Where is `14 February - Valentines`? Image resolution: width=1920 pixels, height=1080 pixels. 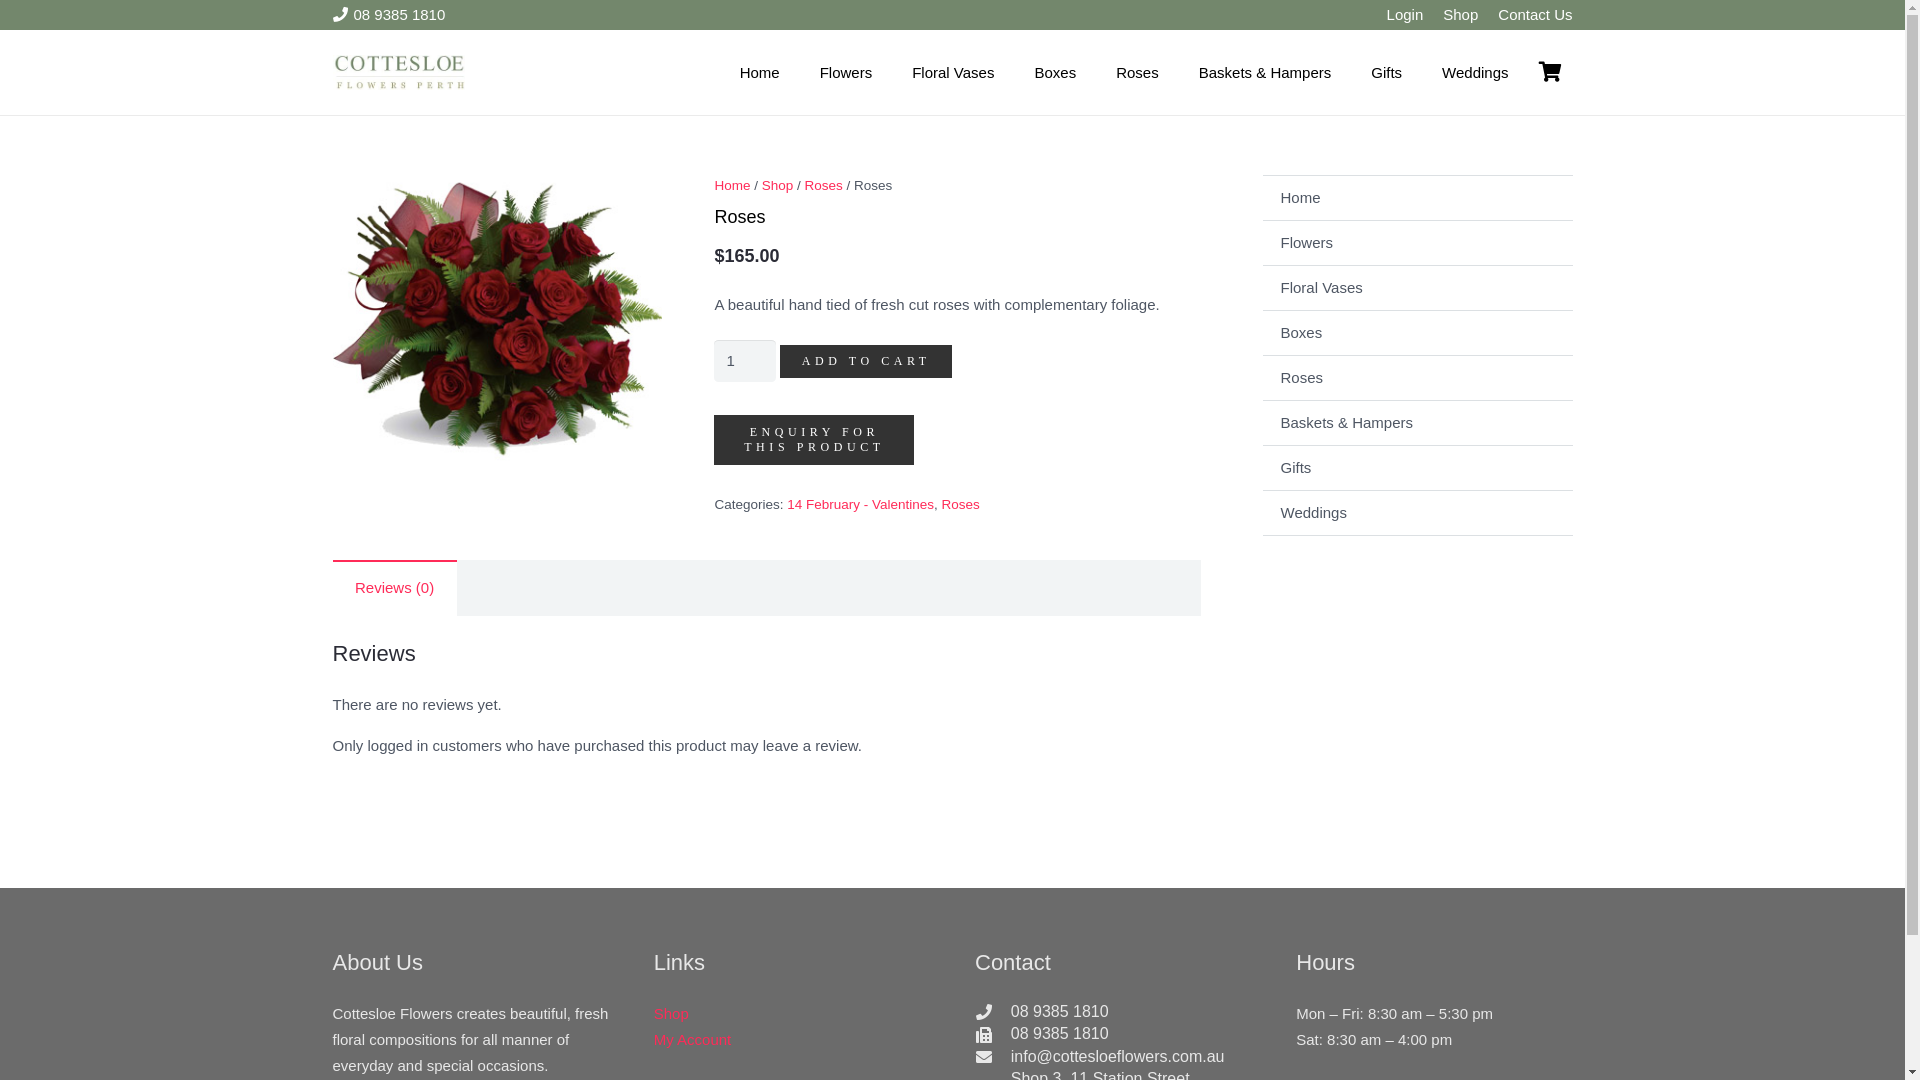 14 February - Valentines is located at coordinates (860, 504).